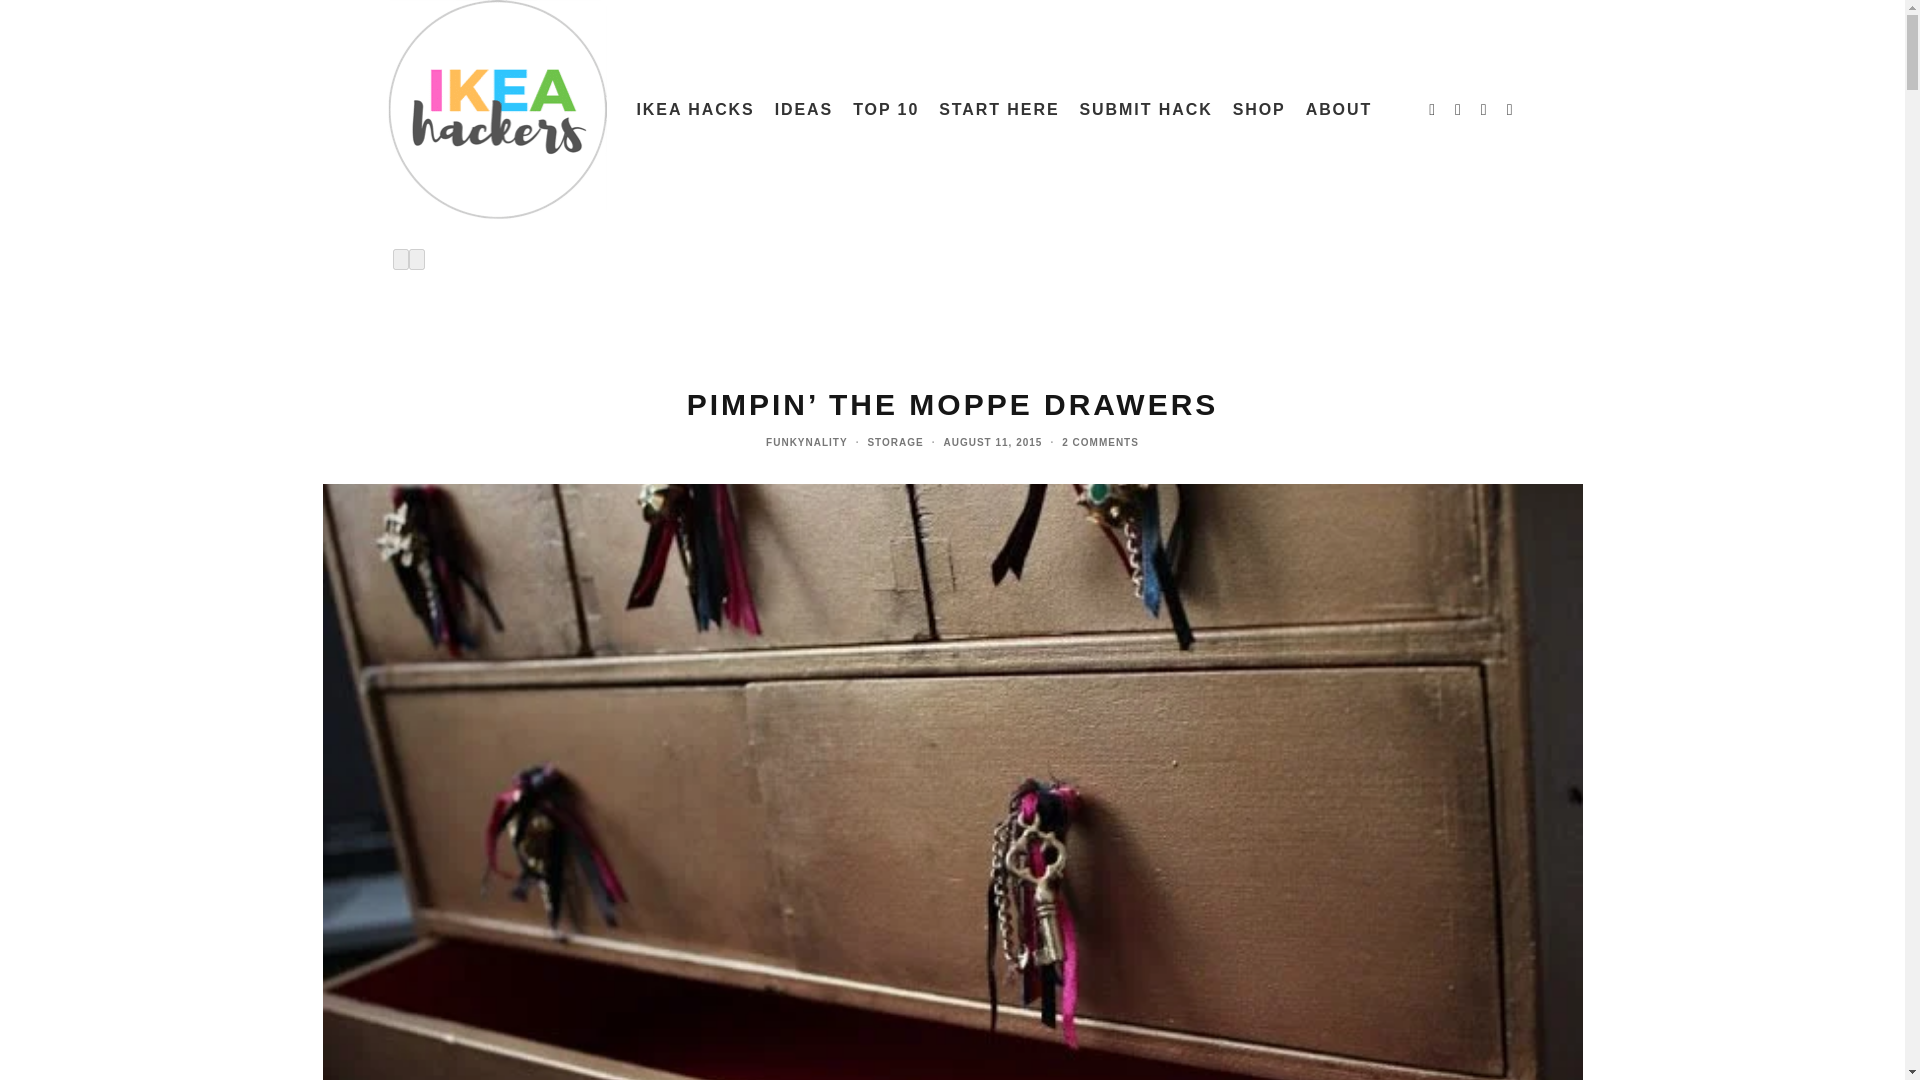  What do you see at coordinates (886, 110) in the screenshot?
I see `Hack of the Year` at bounding box center [886, 110].